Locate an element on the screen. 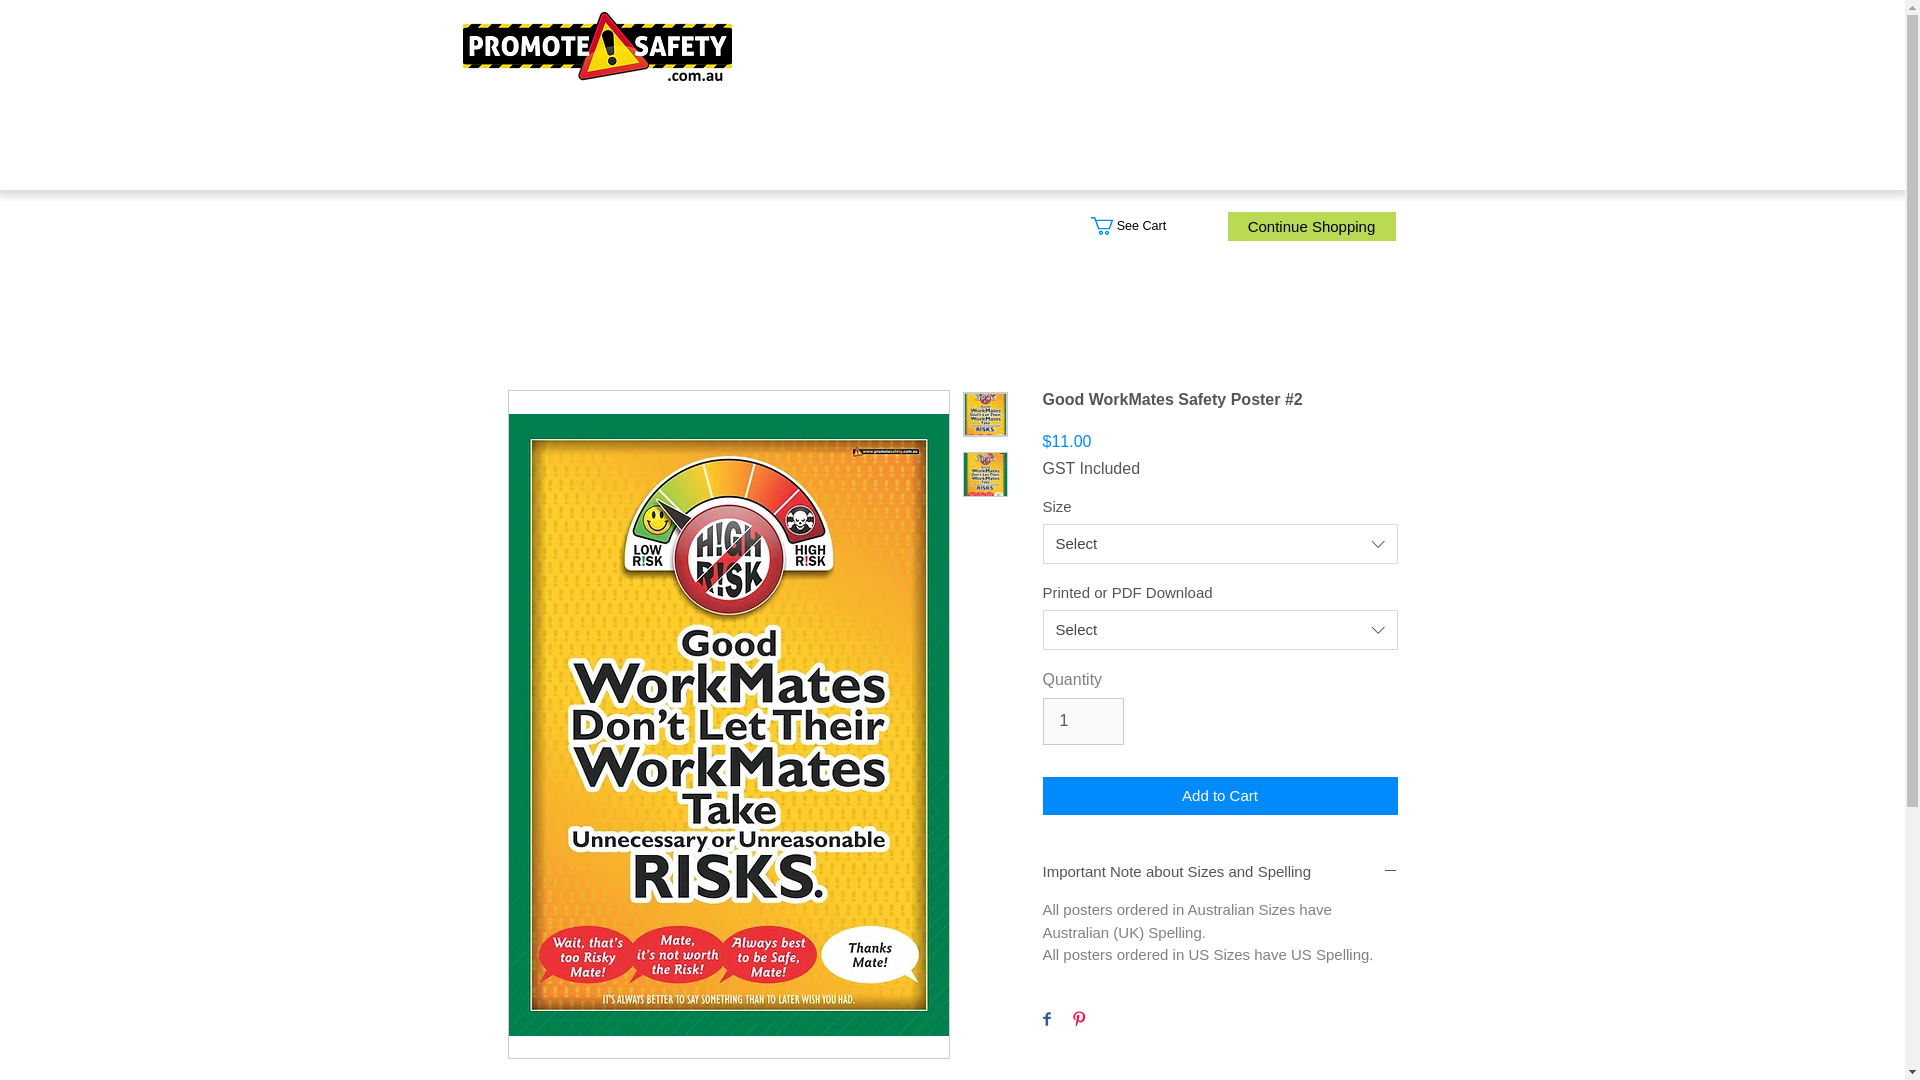  See Cart is located at coordinates (1141, 226).